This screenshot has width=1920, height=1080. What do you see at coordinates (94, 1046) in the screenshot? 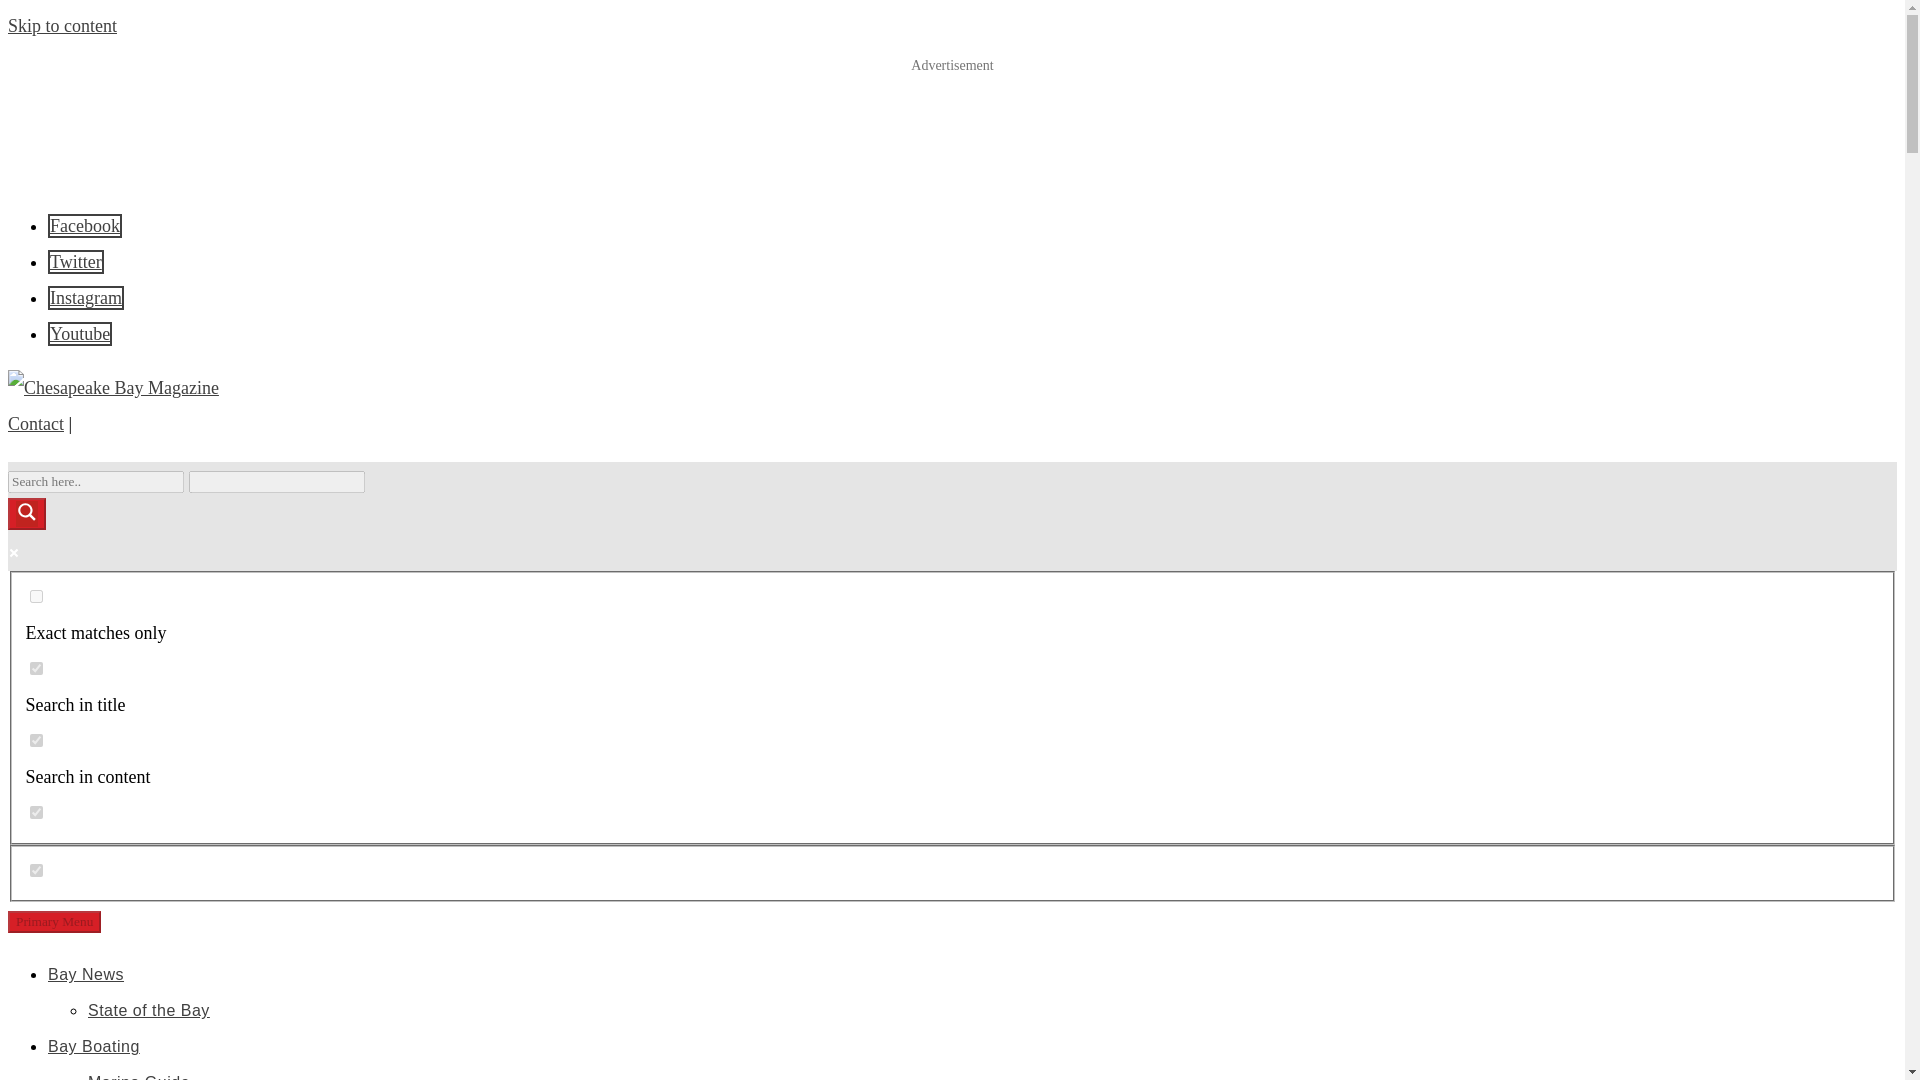
I see `Bay Boating` at bounding box center [94, 1046].